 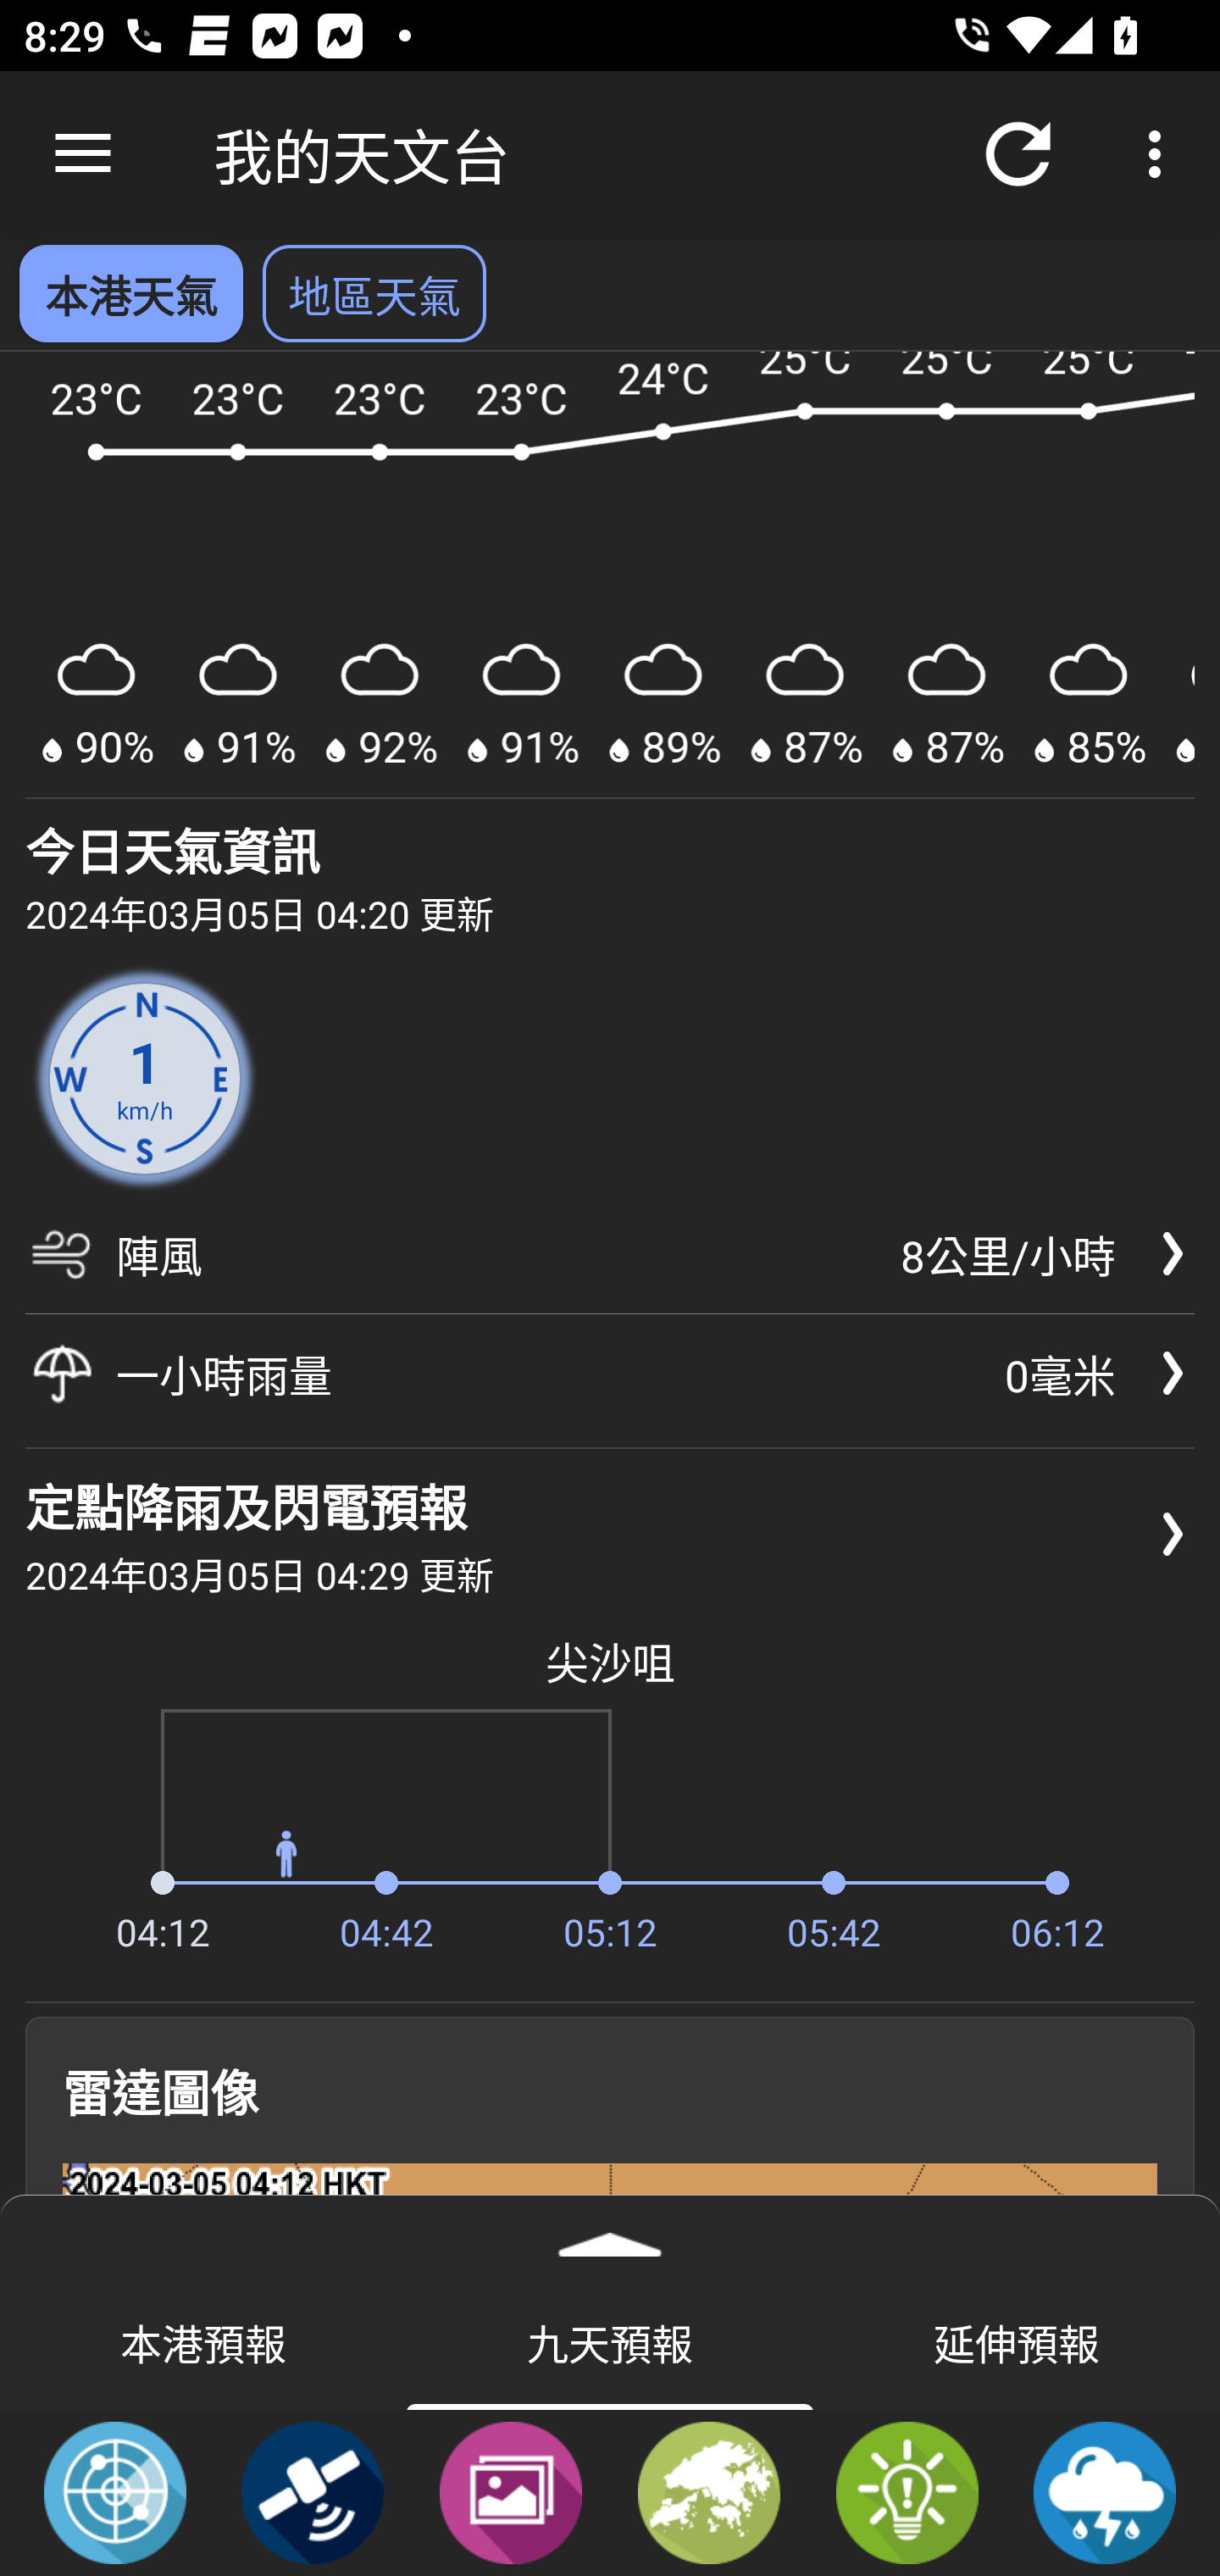 I want to click on 更多選項, so click(x=1161, y=154).